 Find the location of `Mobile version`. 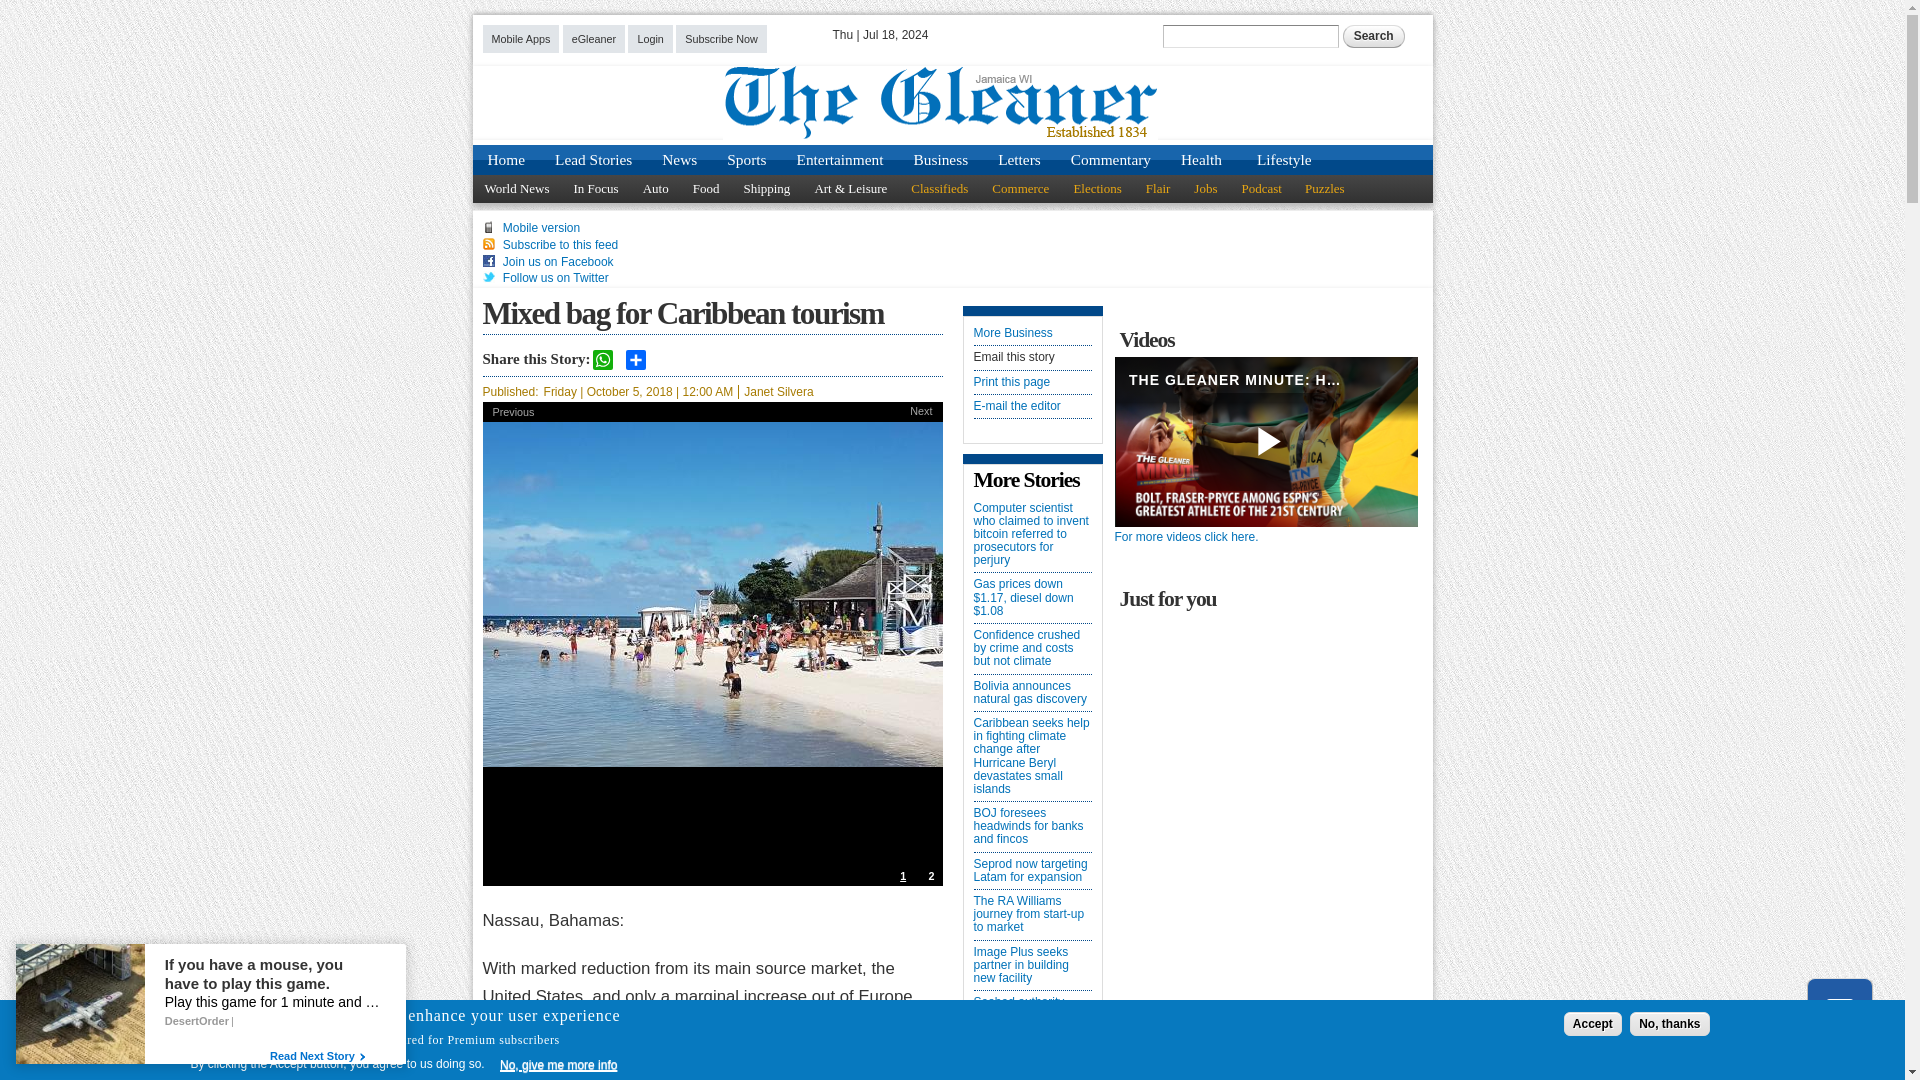

Mobile version is located at coordinates (541, 228).